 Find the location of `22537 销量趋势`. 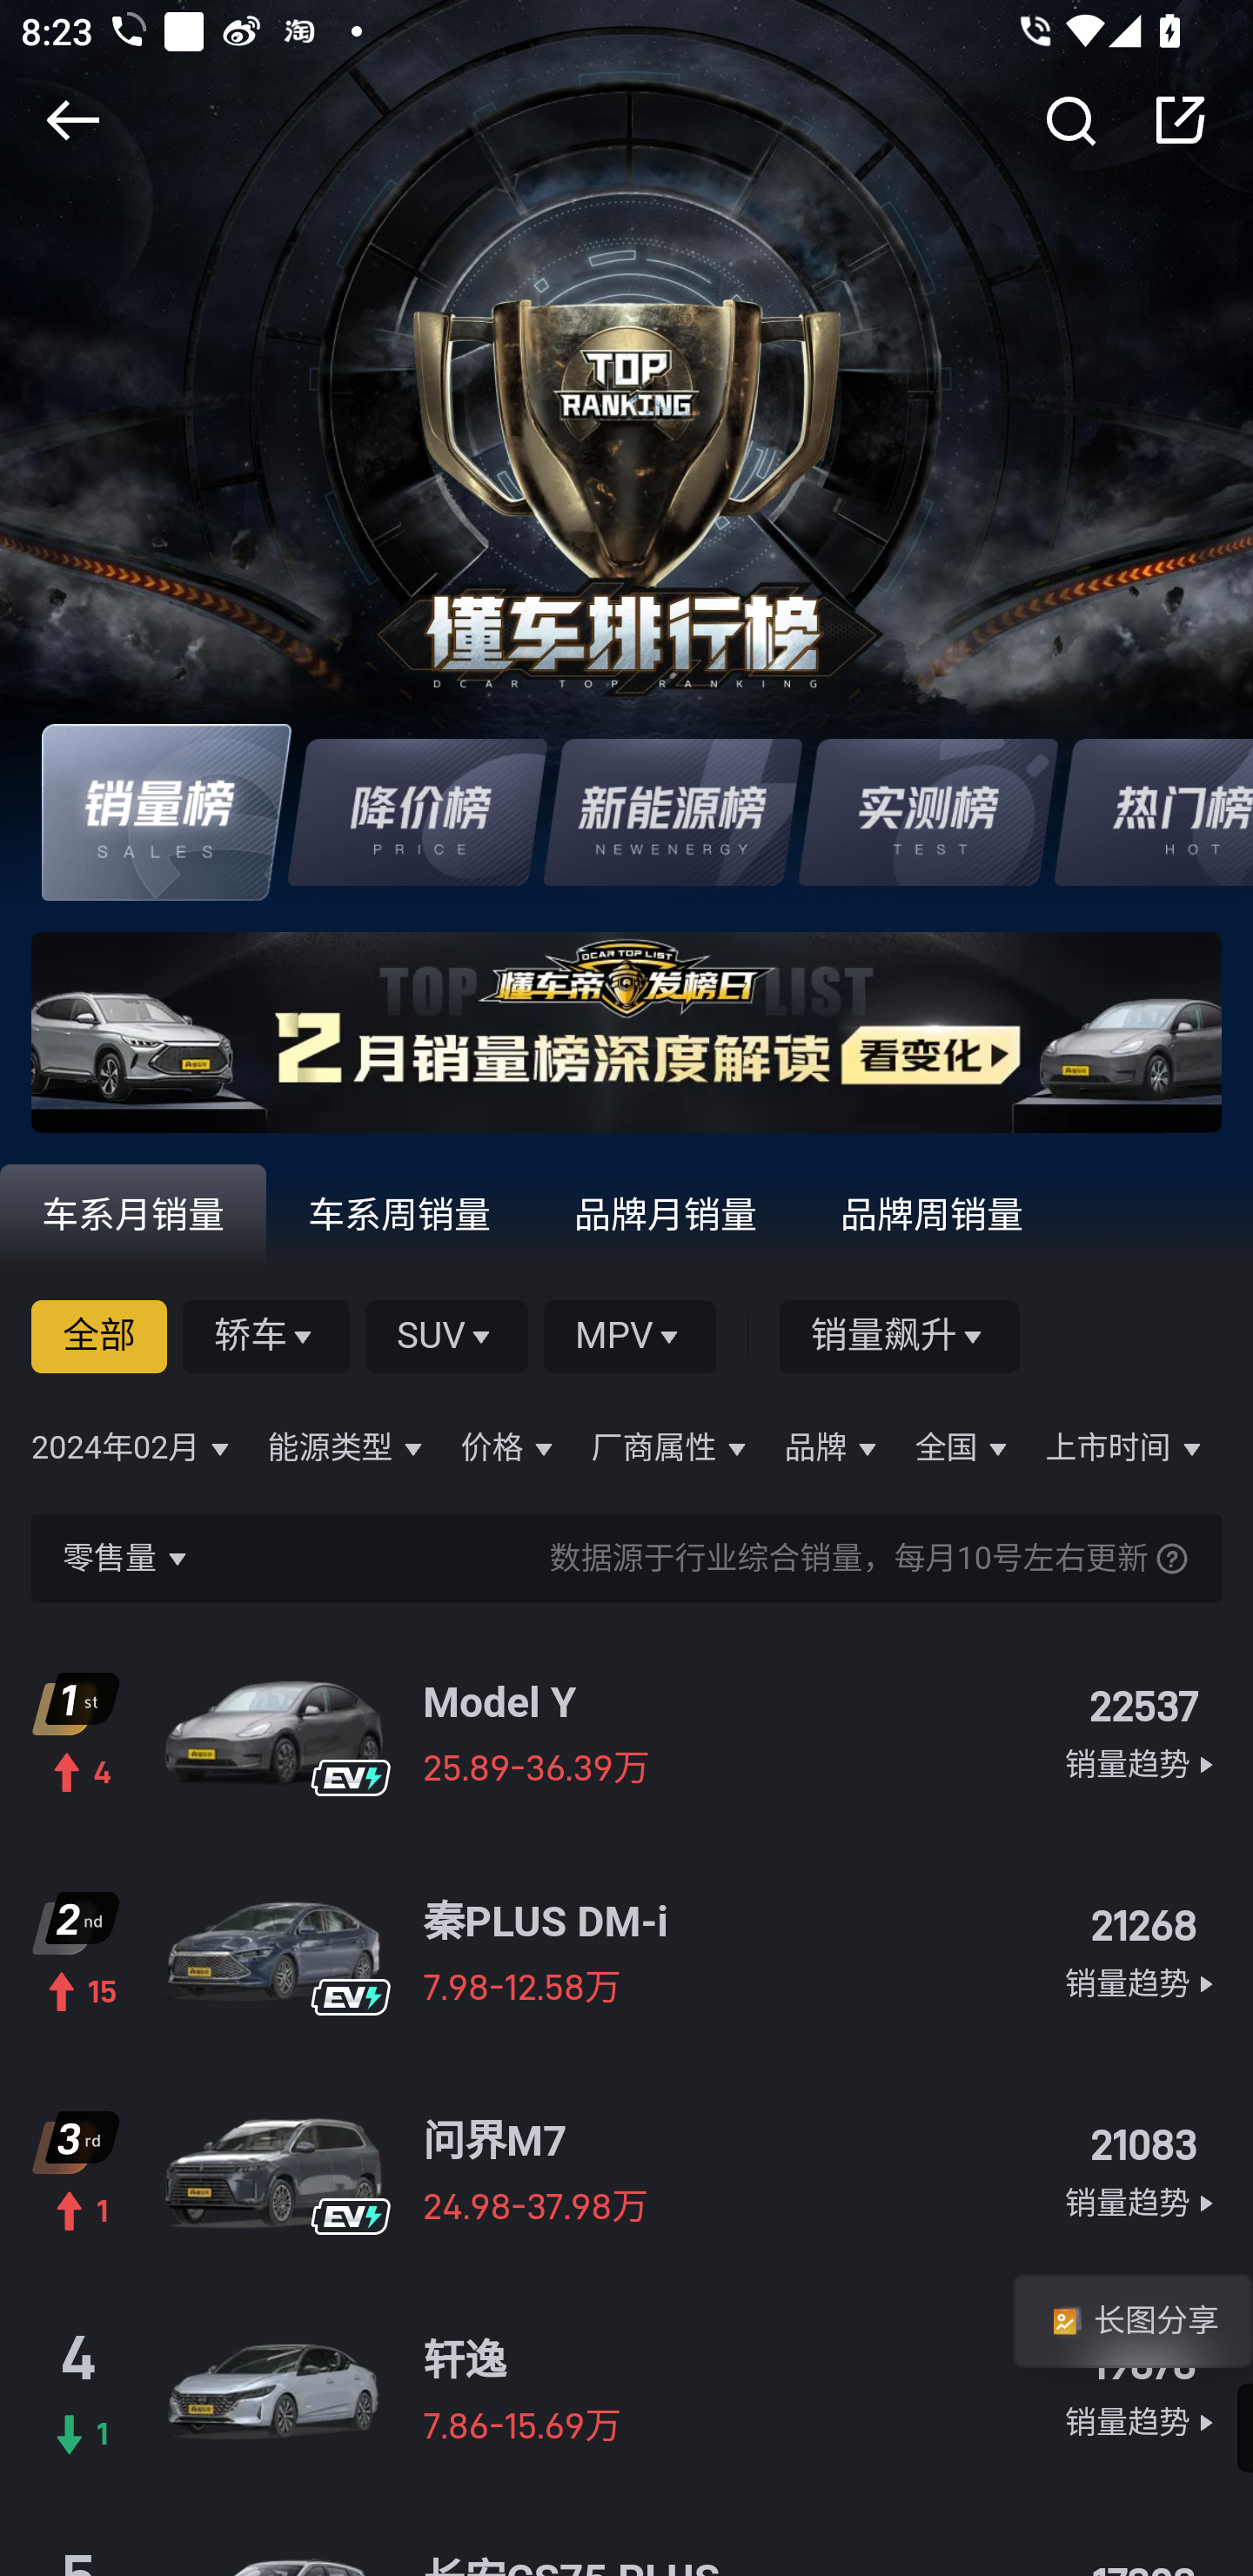

22537 销量趋势 is located at coordinates (1142, 1734).